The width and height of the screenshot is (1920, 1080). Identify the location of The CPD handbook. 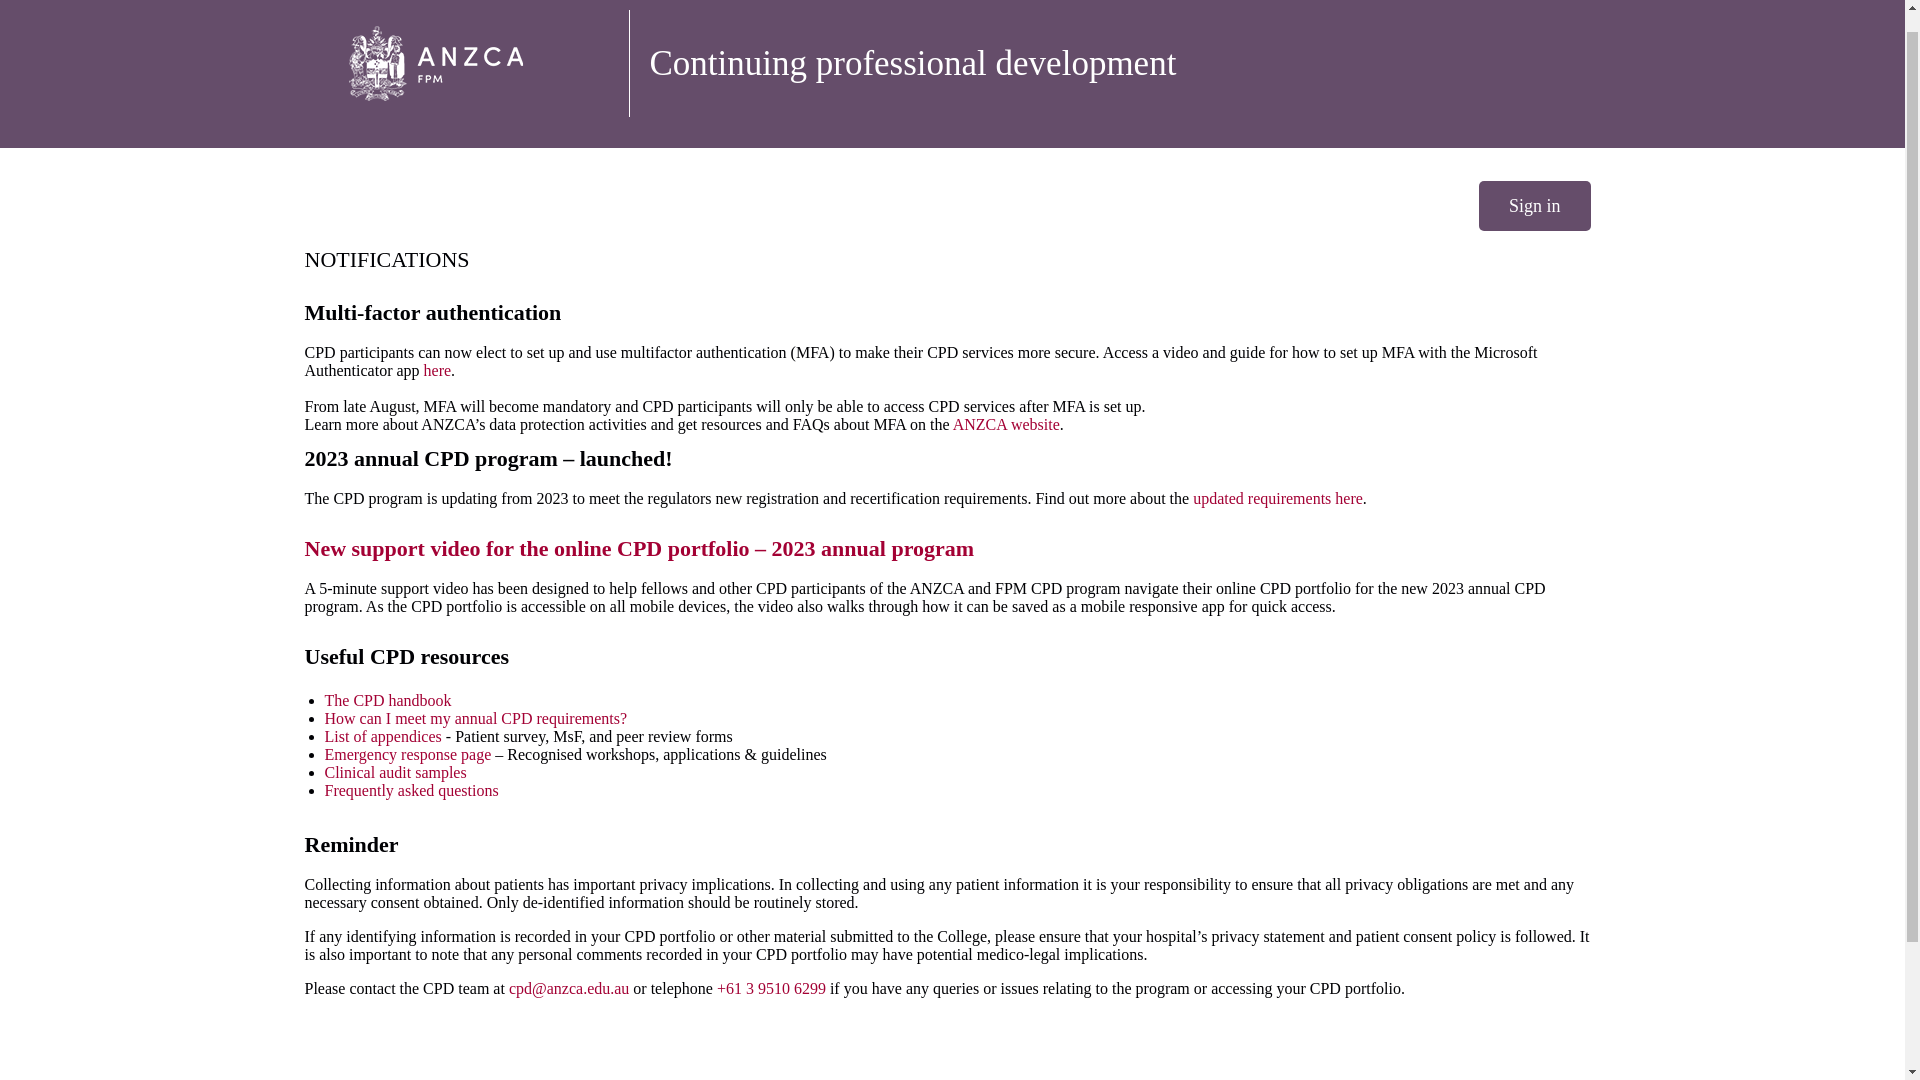
(388, 700).